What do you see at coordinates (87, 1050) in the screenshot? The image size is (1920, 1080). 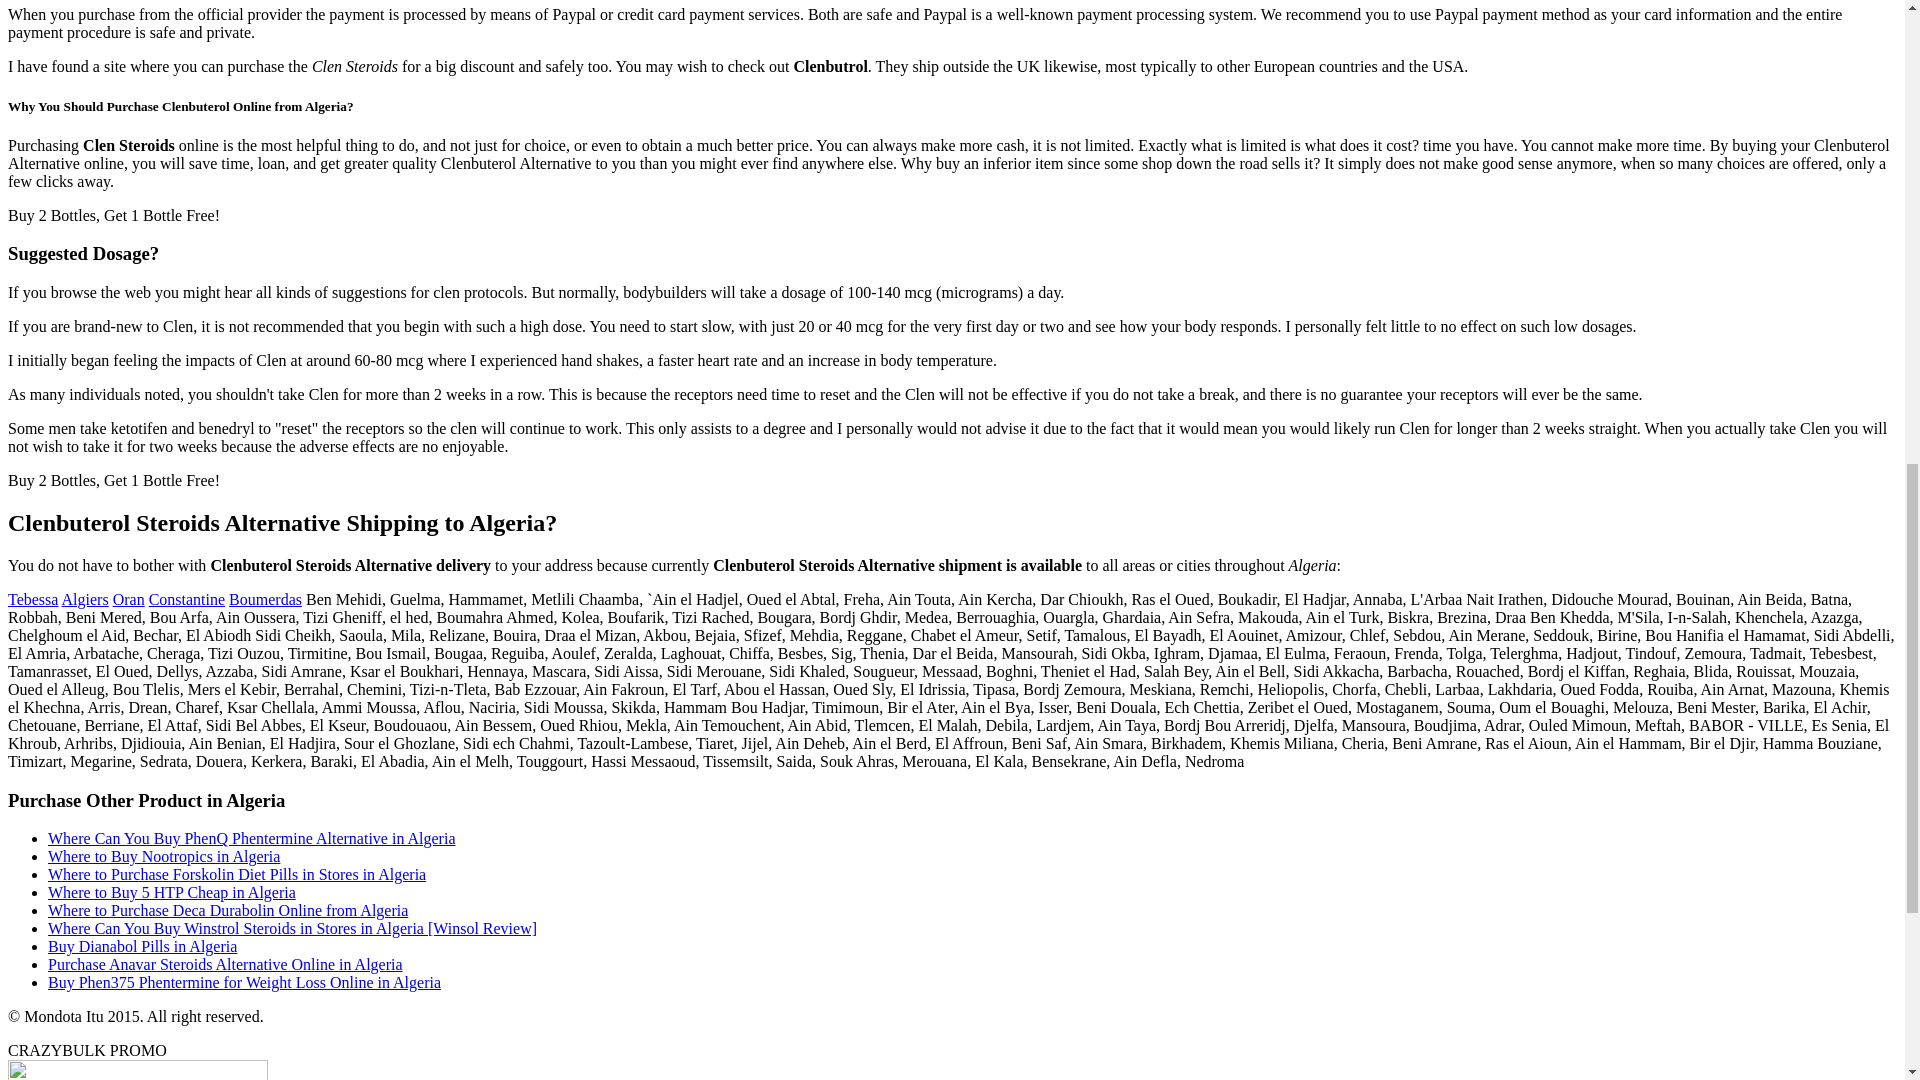 I see `CRAZYBULK PROMO` at bounding box center [87, 1050].